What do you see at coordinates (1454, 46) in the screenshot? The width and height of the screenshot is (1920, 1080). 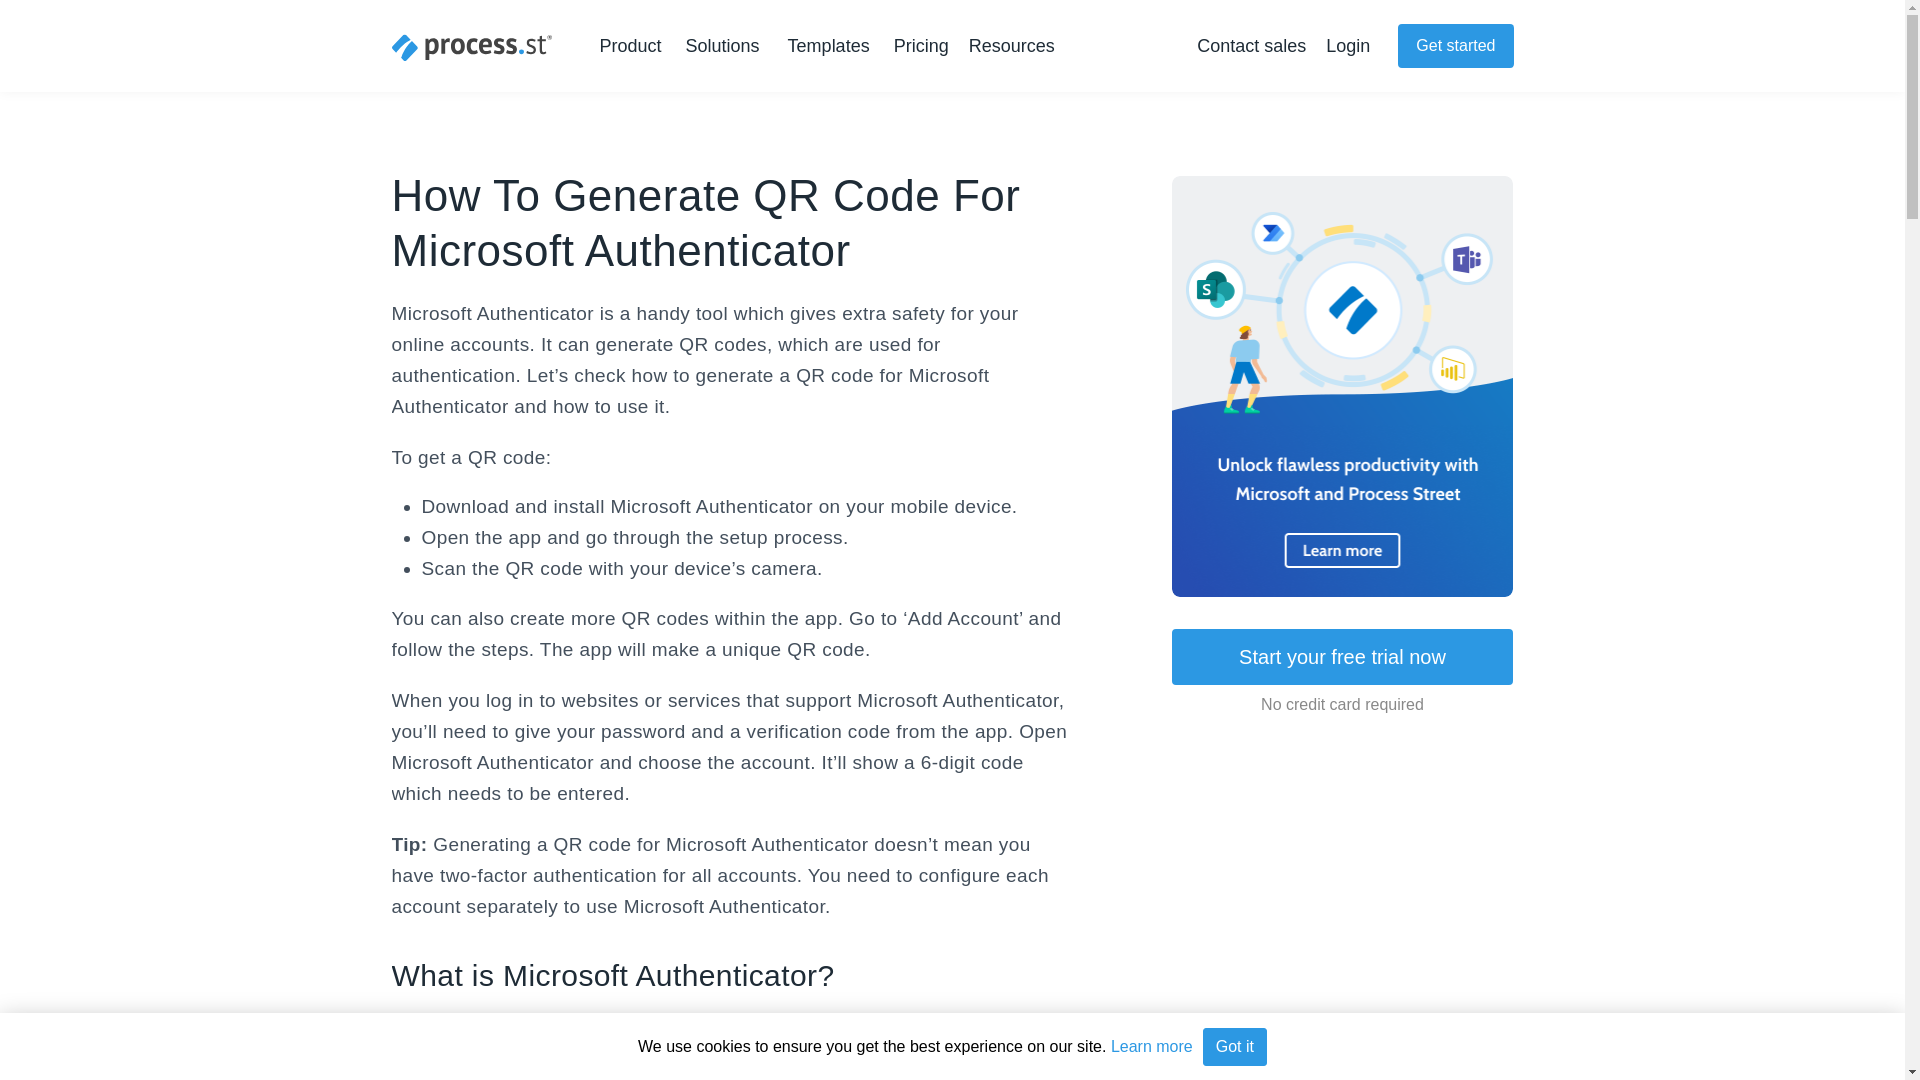 I see `Get started` at bounding box center [1454, 46].